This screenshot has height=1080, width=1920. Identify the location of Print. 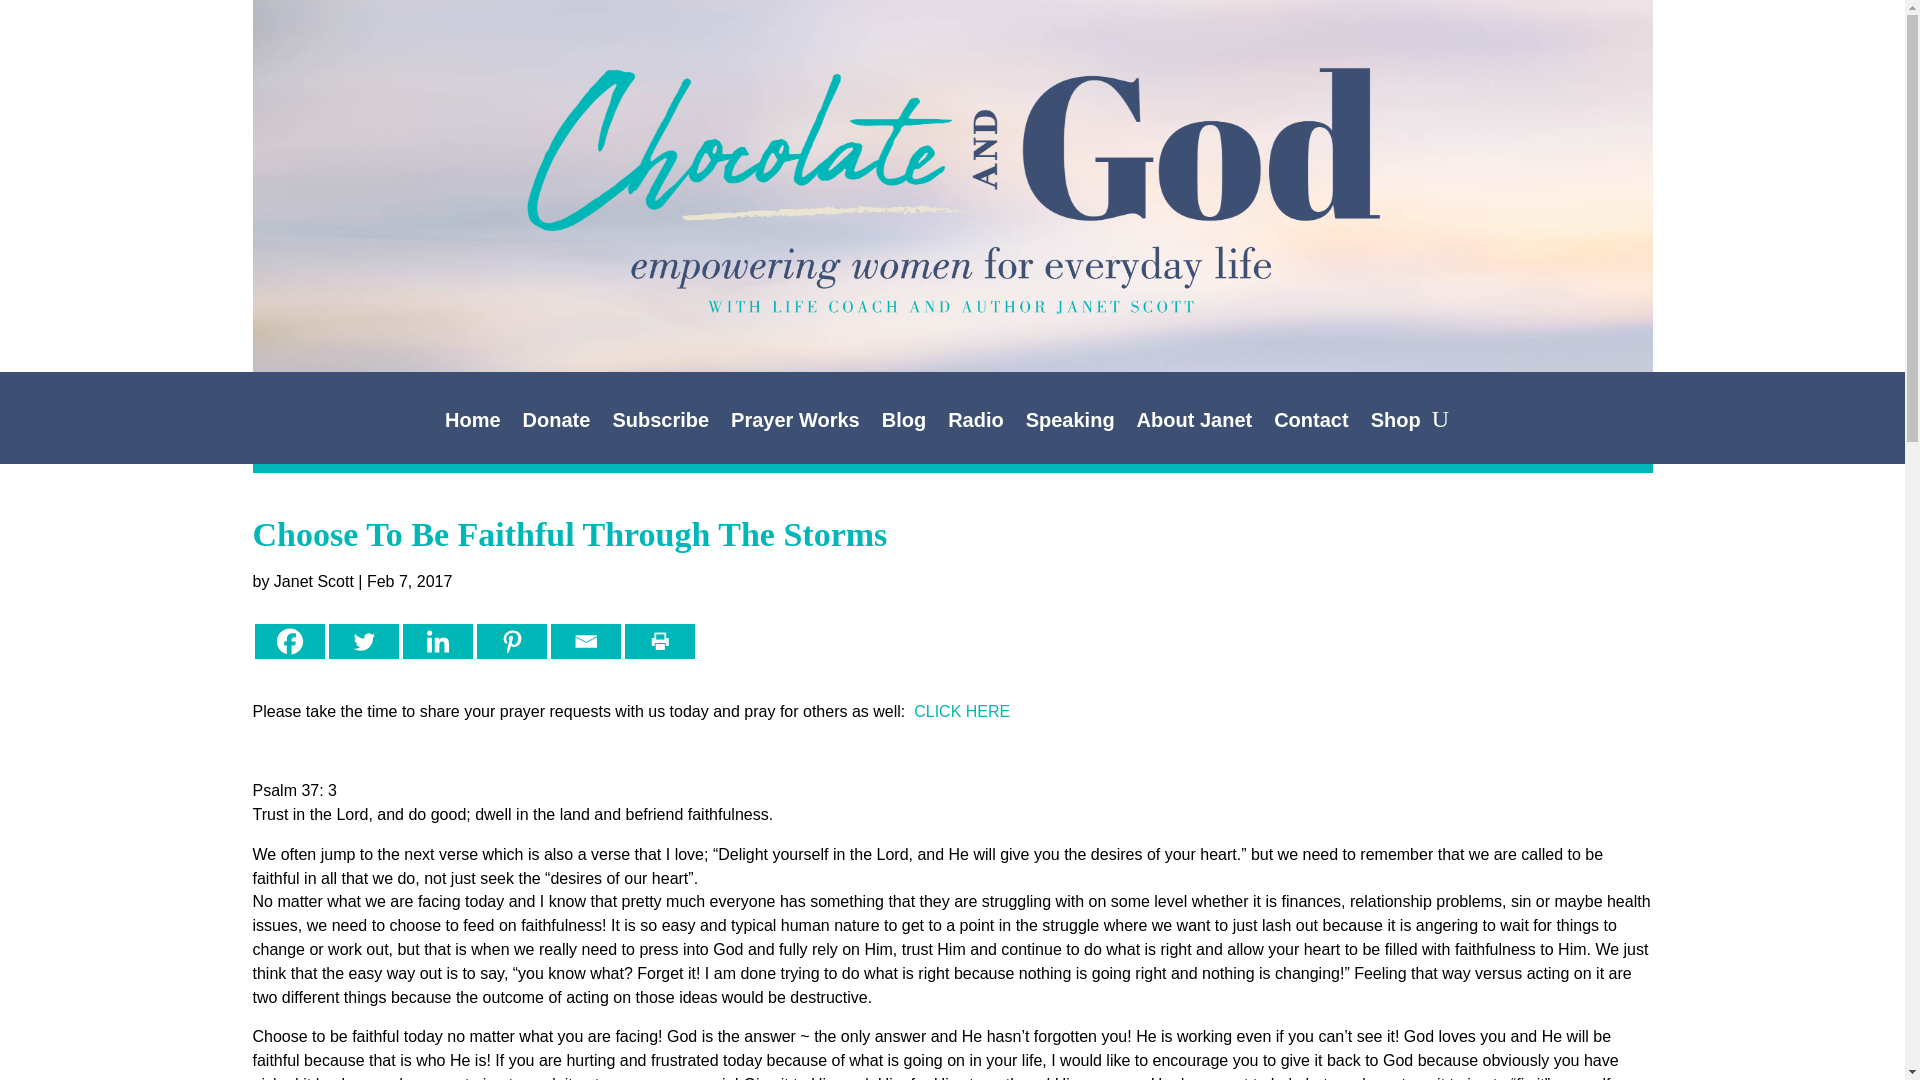
(658, 641).